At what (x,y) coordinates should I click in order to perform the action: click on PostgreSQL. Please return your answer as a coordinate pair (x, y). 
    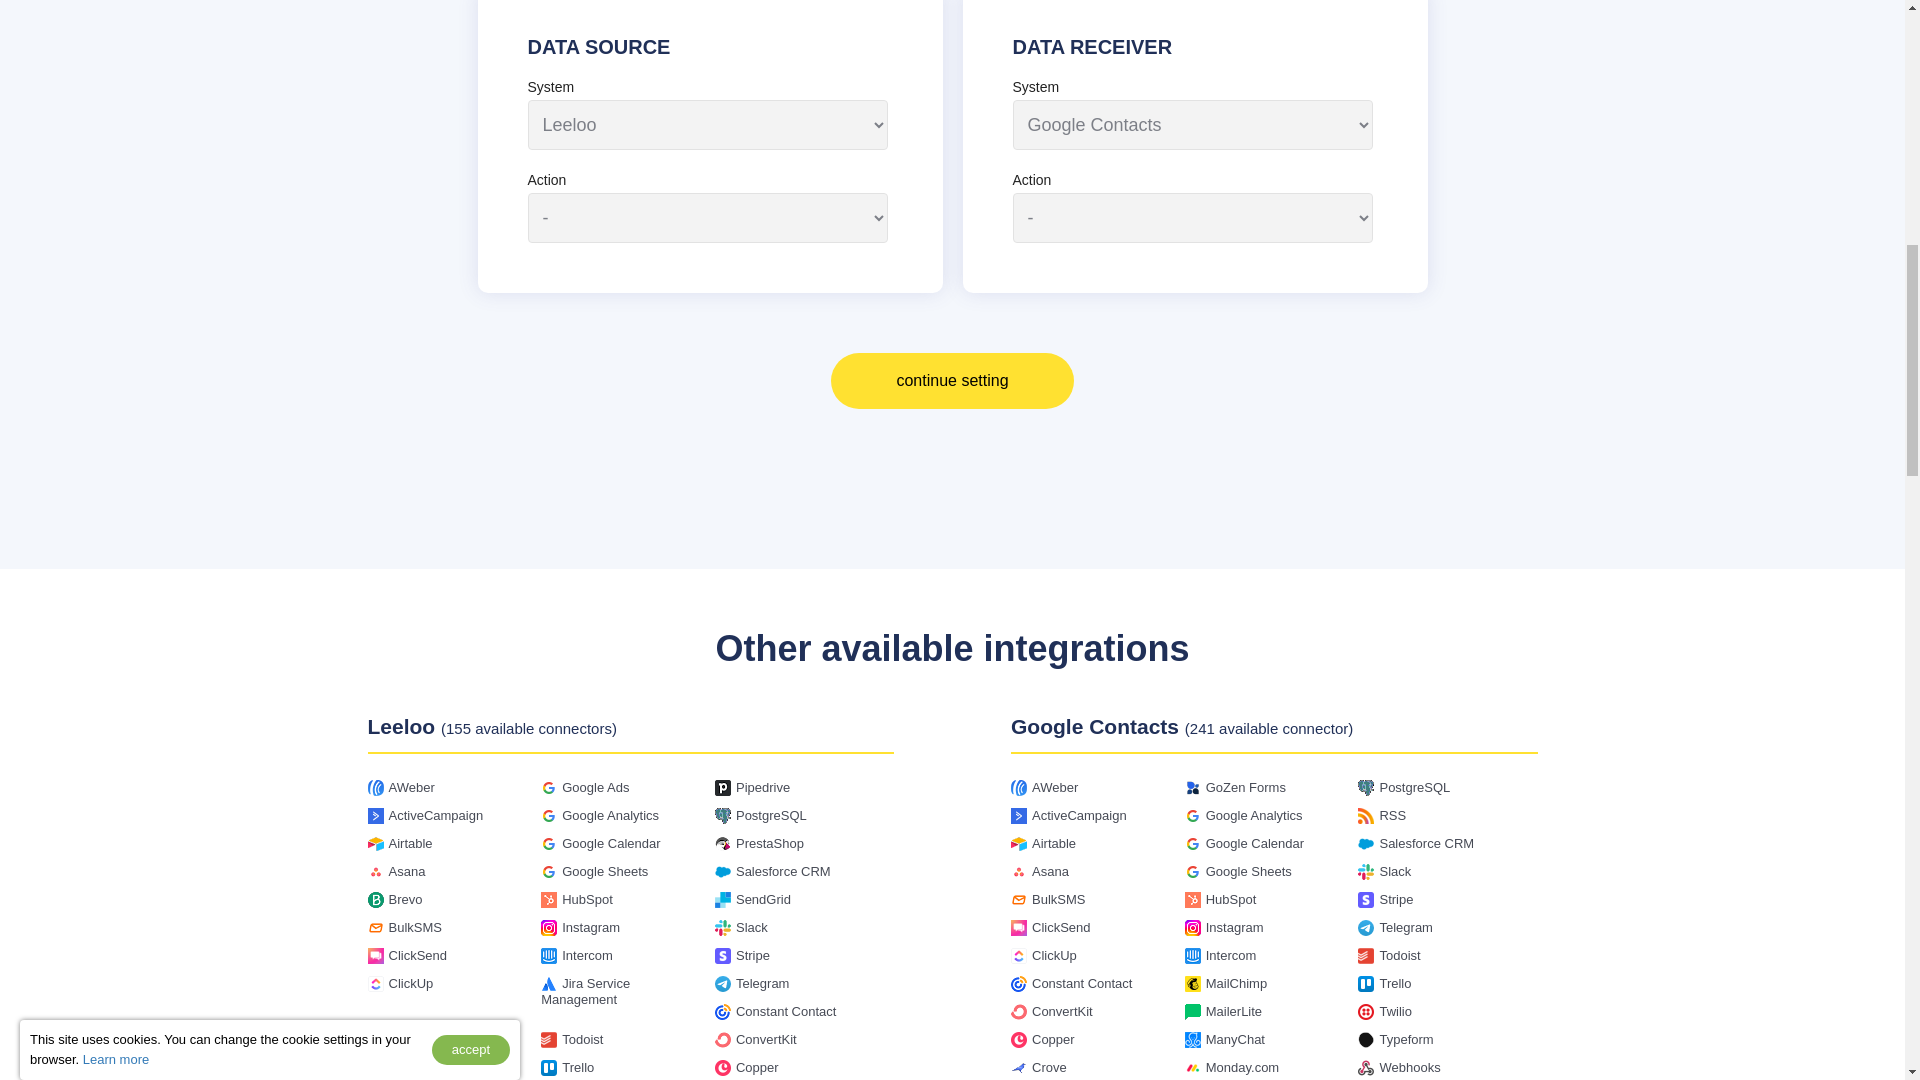
    Looking at the image, I should click on (770, 814).